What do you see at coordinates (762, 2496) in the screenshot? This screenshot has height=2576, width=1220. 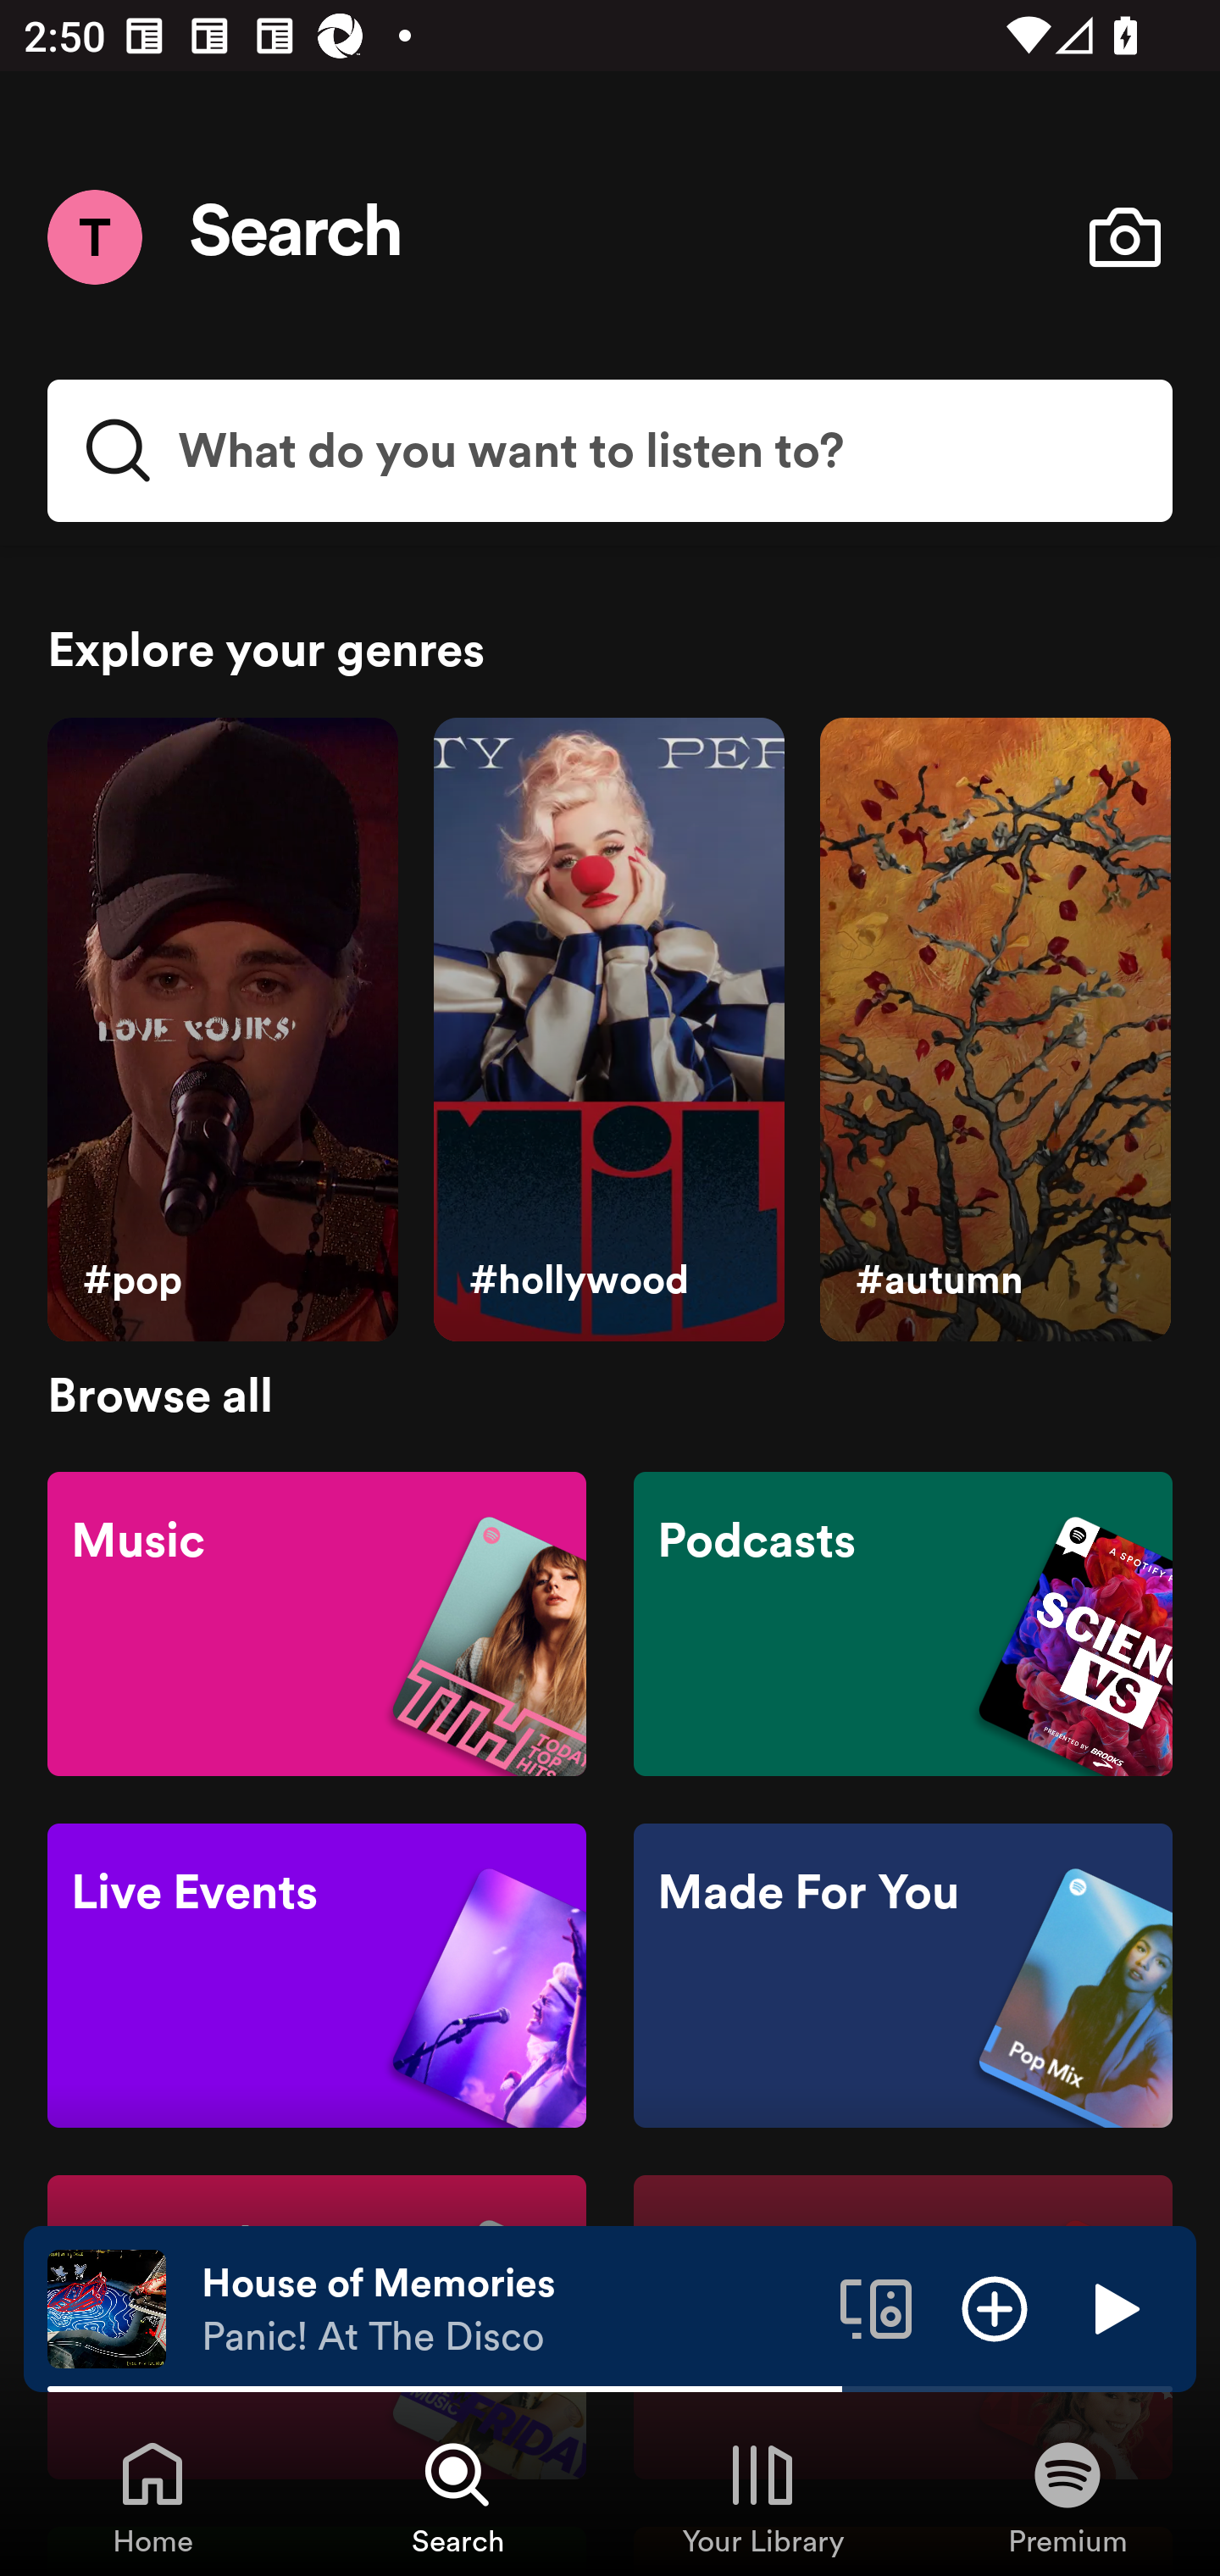 I see `Your Library, Tab 3 of 4 Your Library Your Library` at bounding box center [762, 2496].